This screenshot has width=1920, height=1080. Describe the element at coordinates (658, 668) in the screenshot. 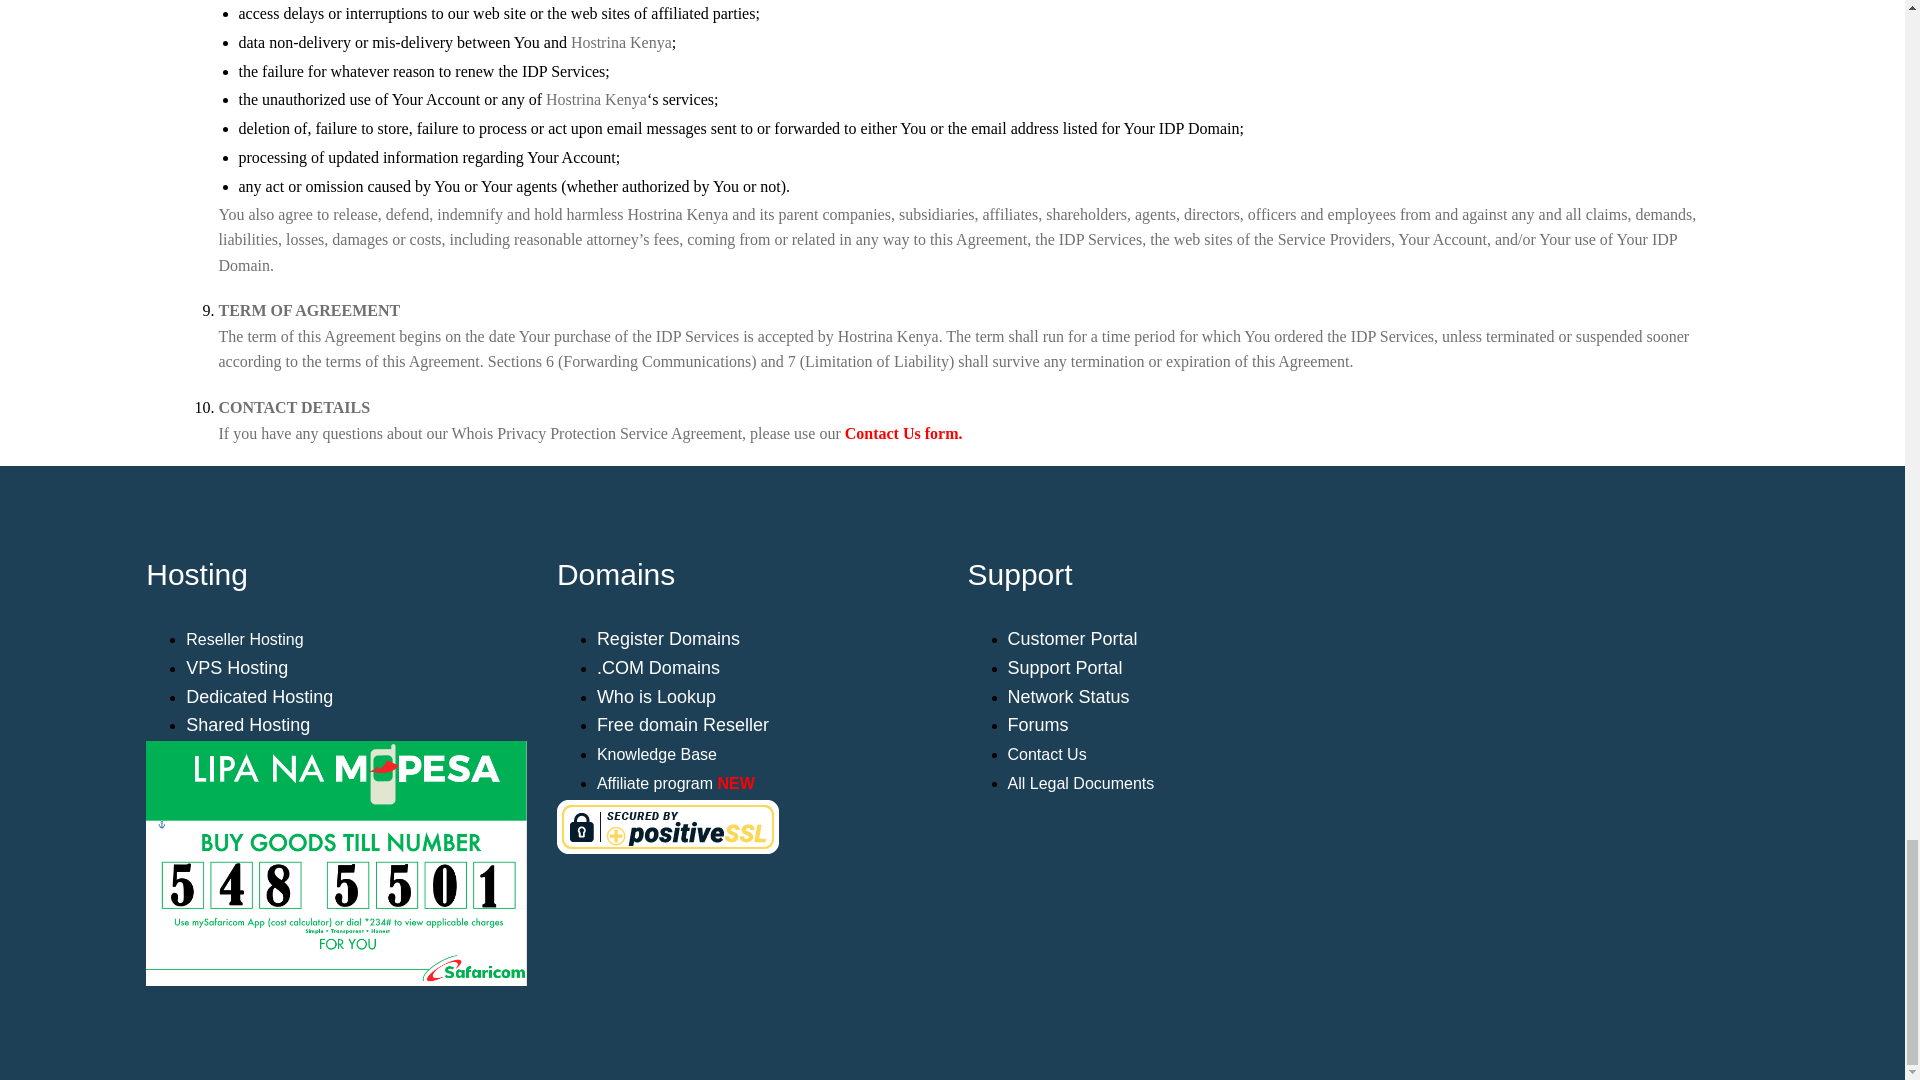

I see `.COM Domains` at that location.